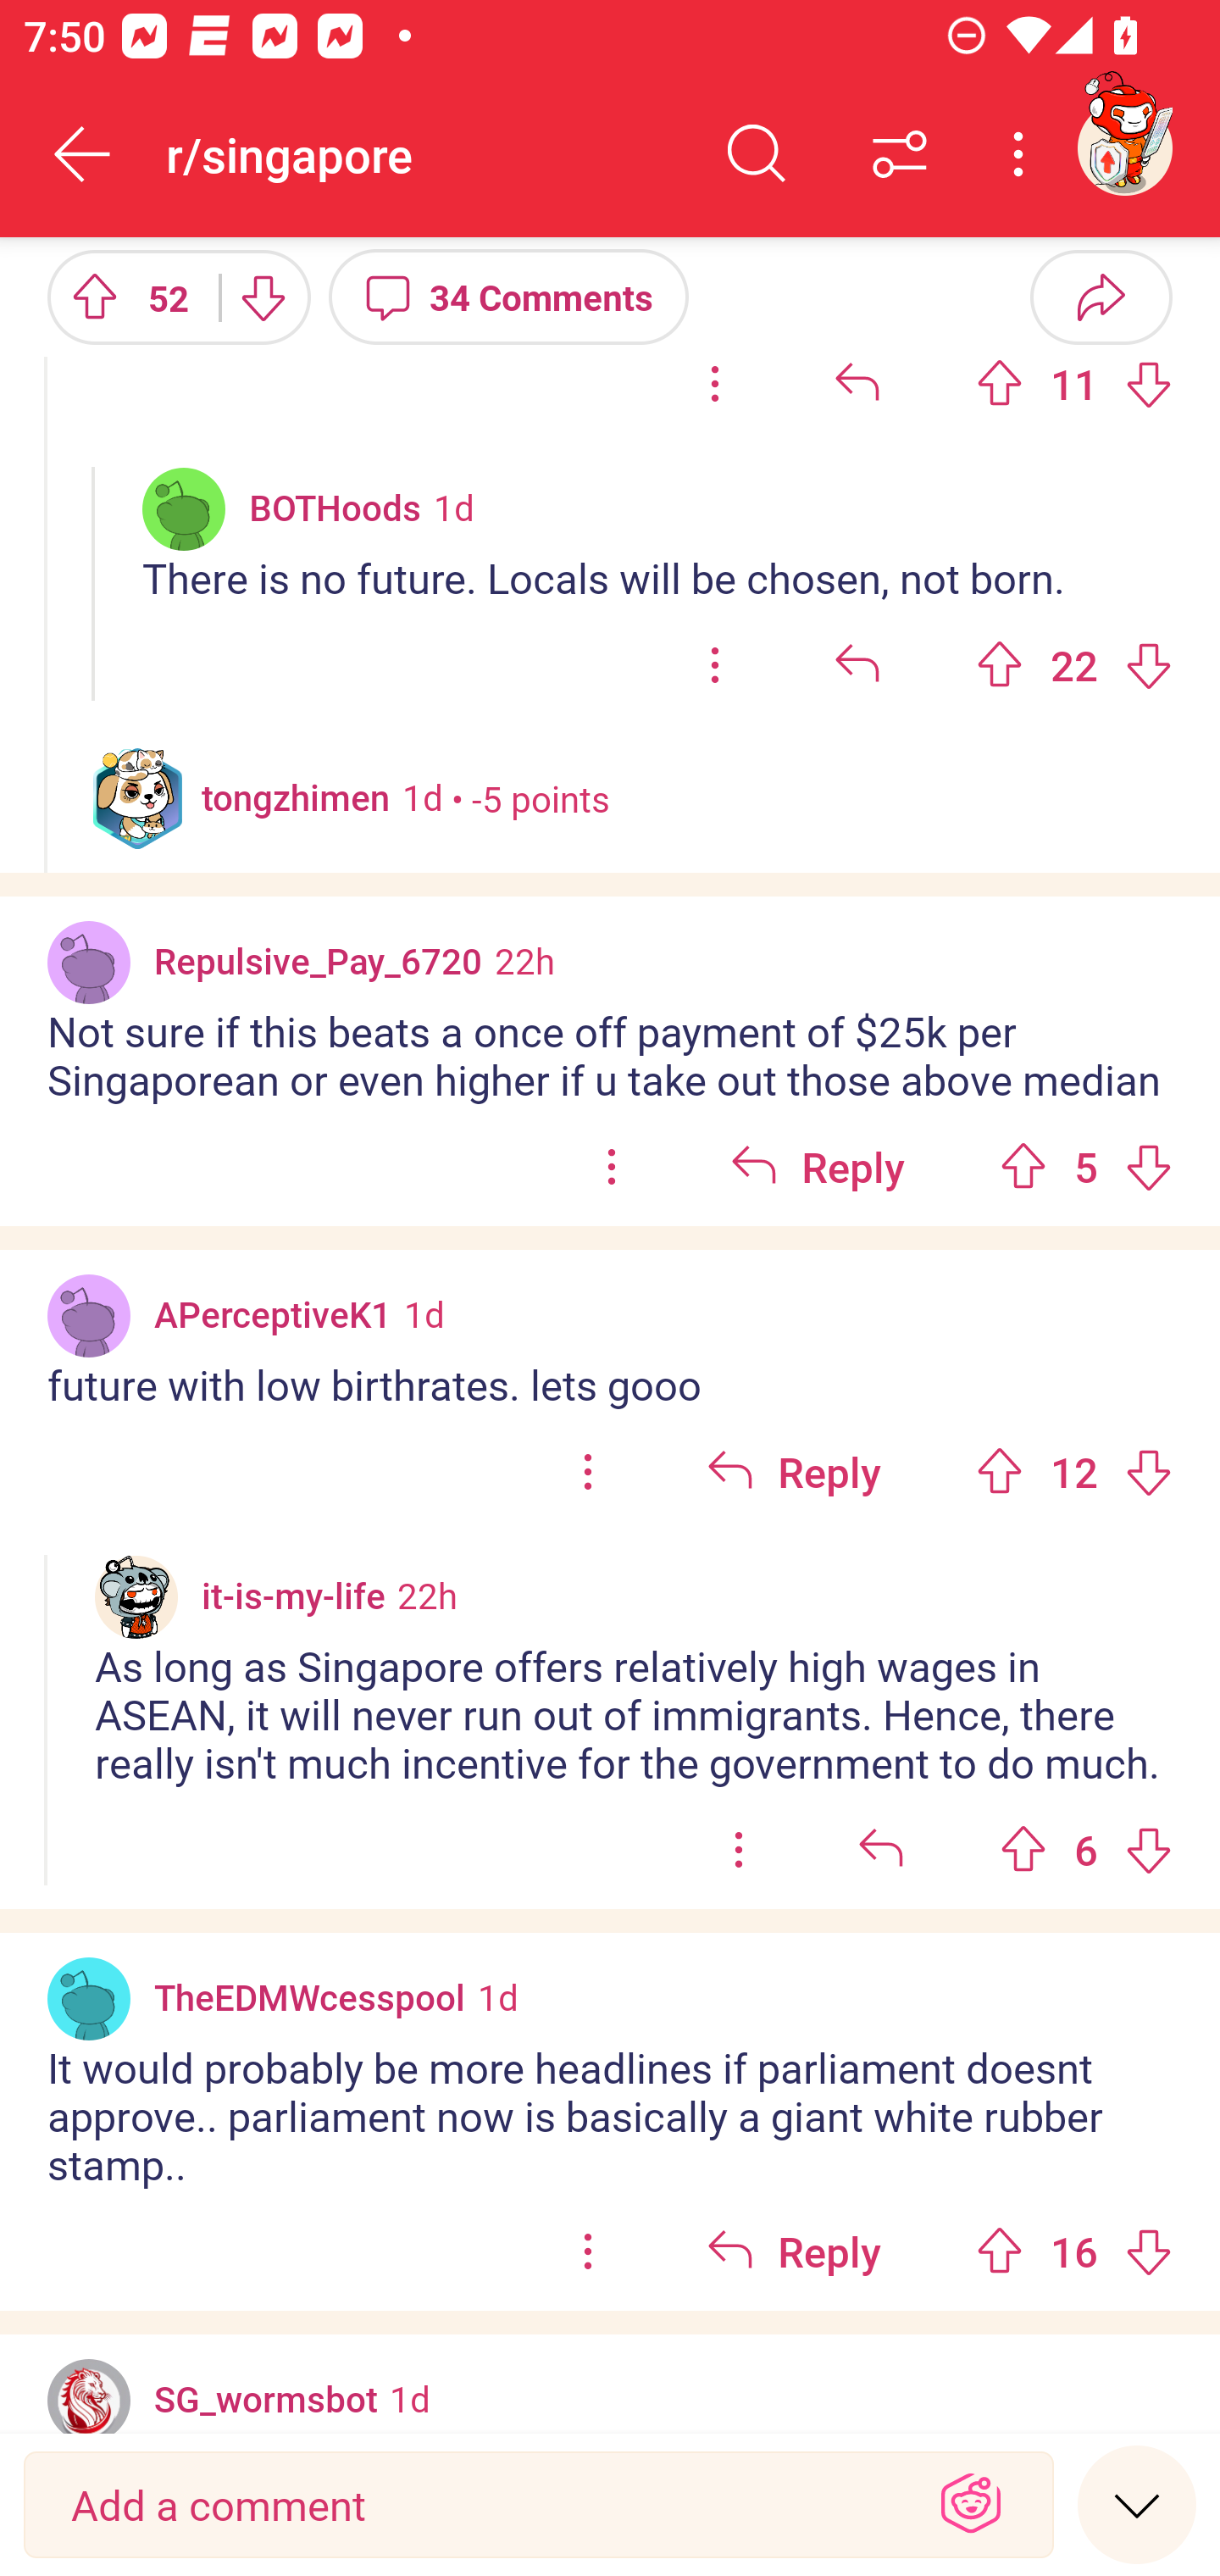  Describe the element at coordinates (793, 1470) in the screenshot. I see `Reply` at that location.